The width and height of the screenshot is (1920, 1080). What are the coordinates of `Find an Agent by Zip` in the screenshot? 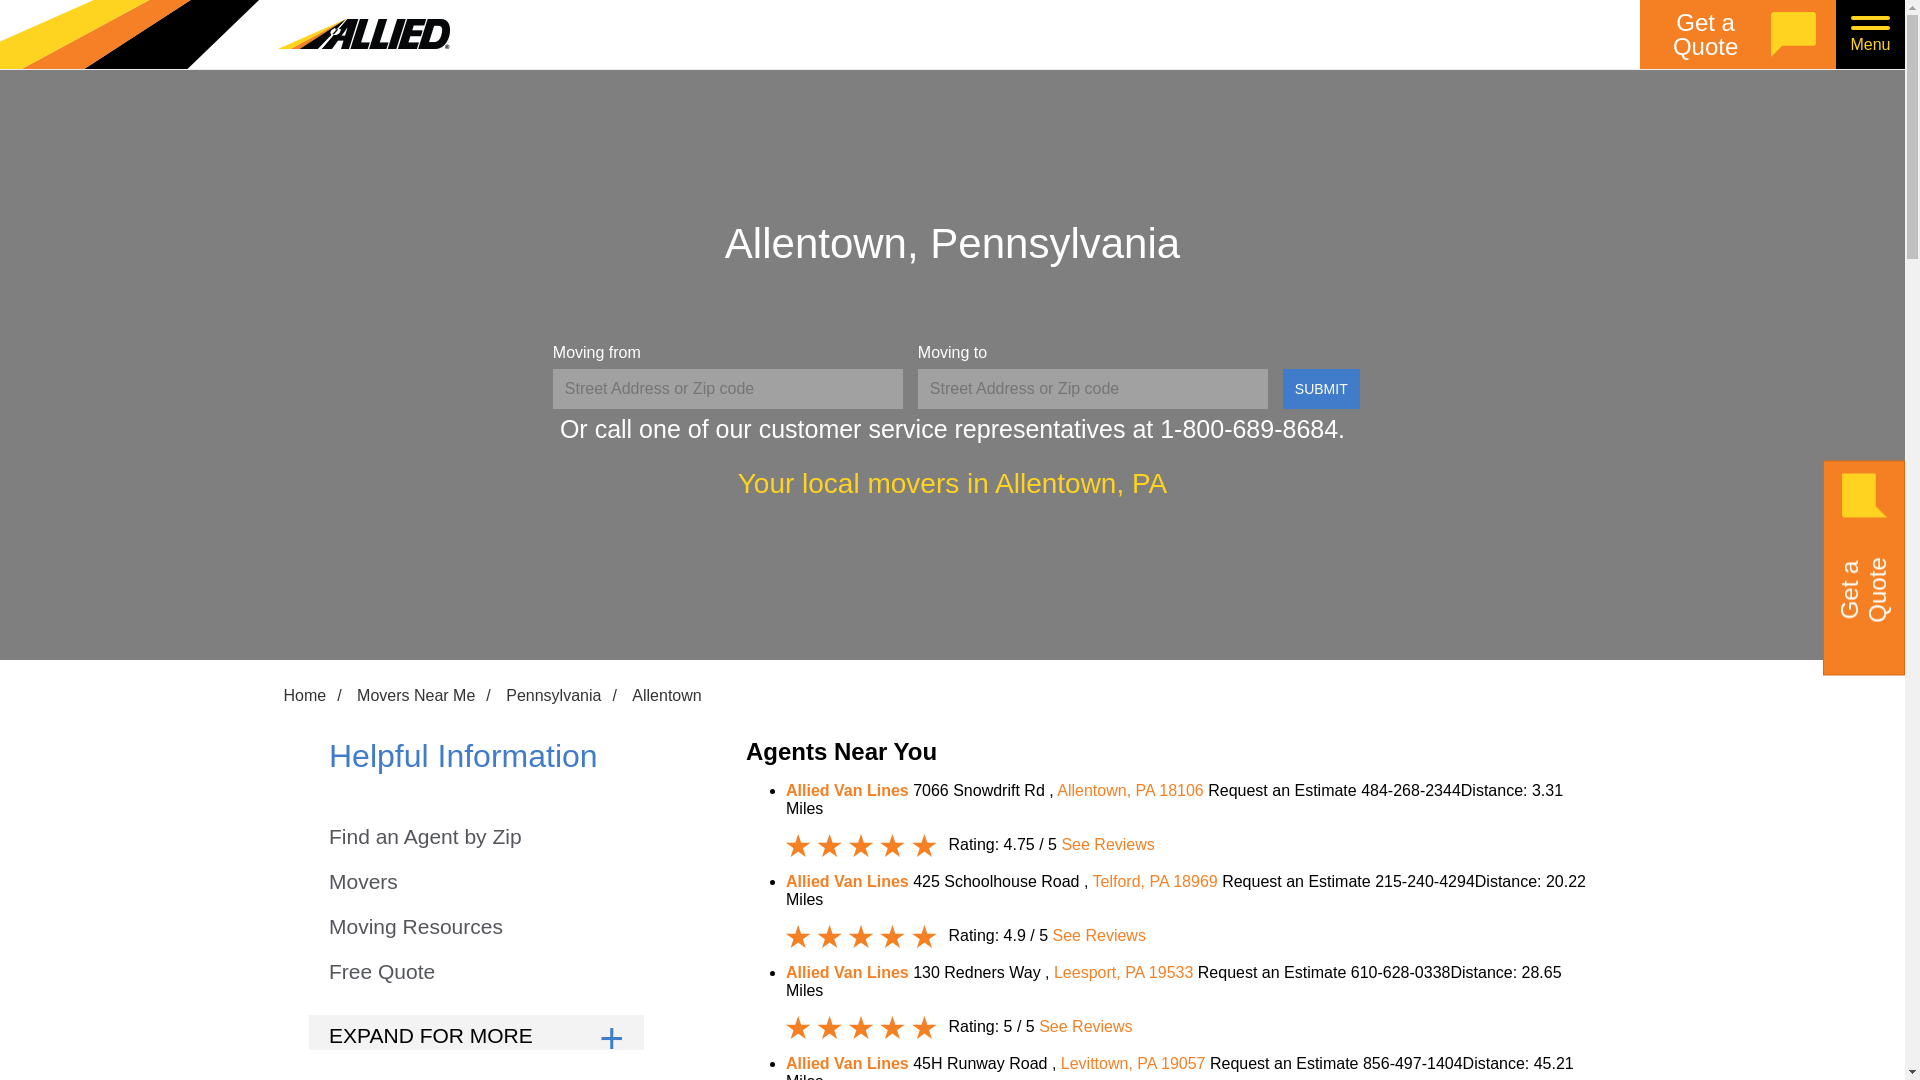 It's located at (425, 837).